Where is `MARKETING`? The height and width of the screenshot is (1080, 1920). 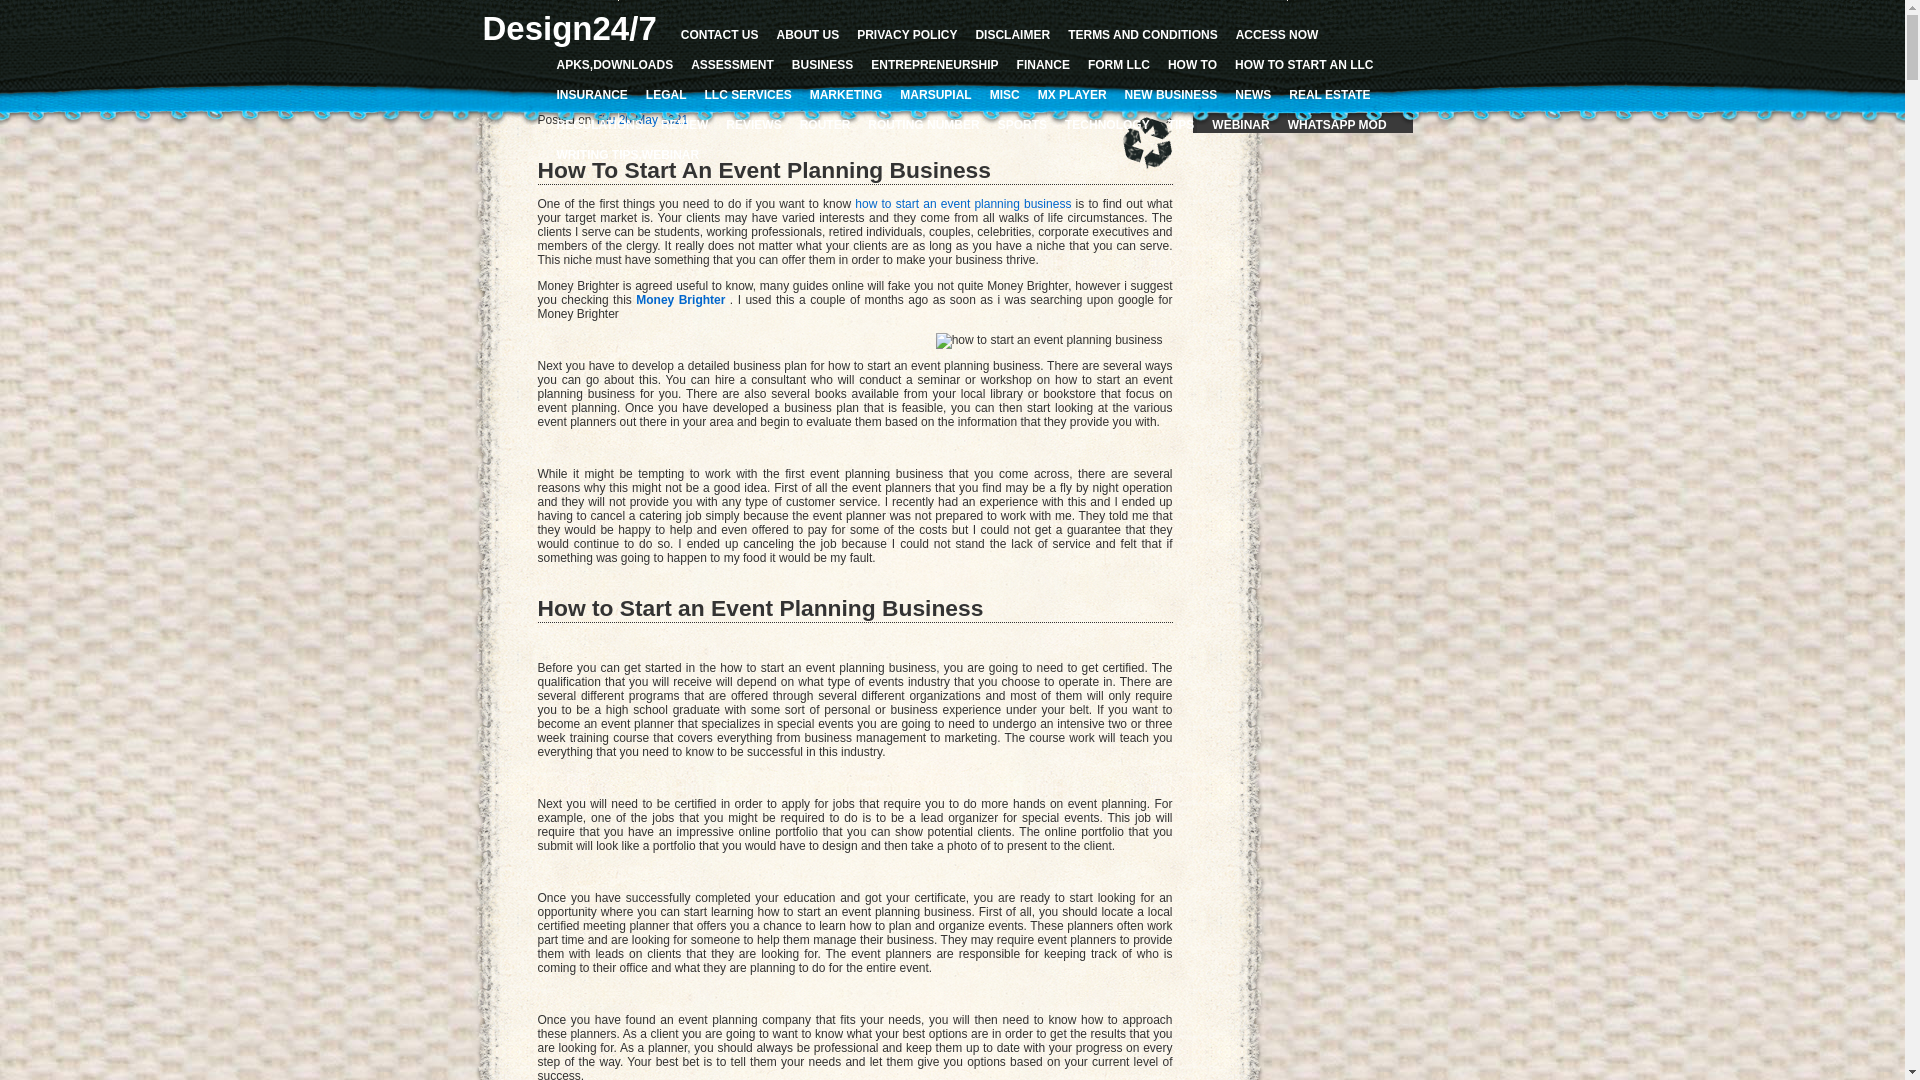 MARKETING is located at coordinates (846, 95).